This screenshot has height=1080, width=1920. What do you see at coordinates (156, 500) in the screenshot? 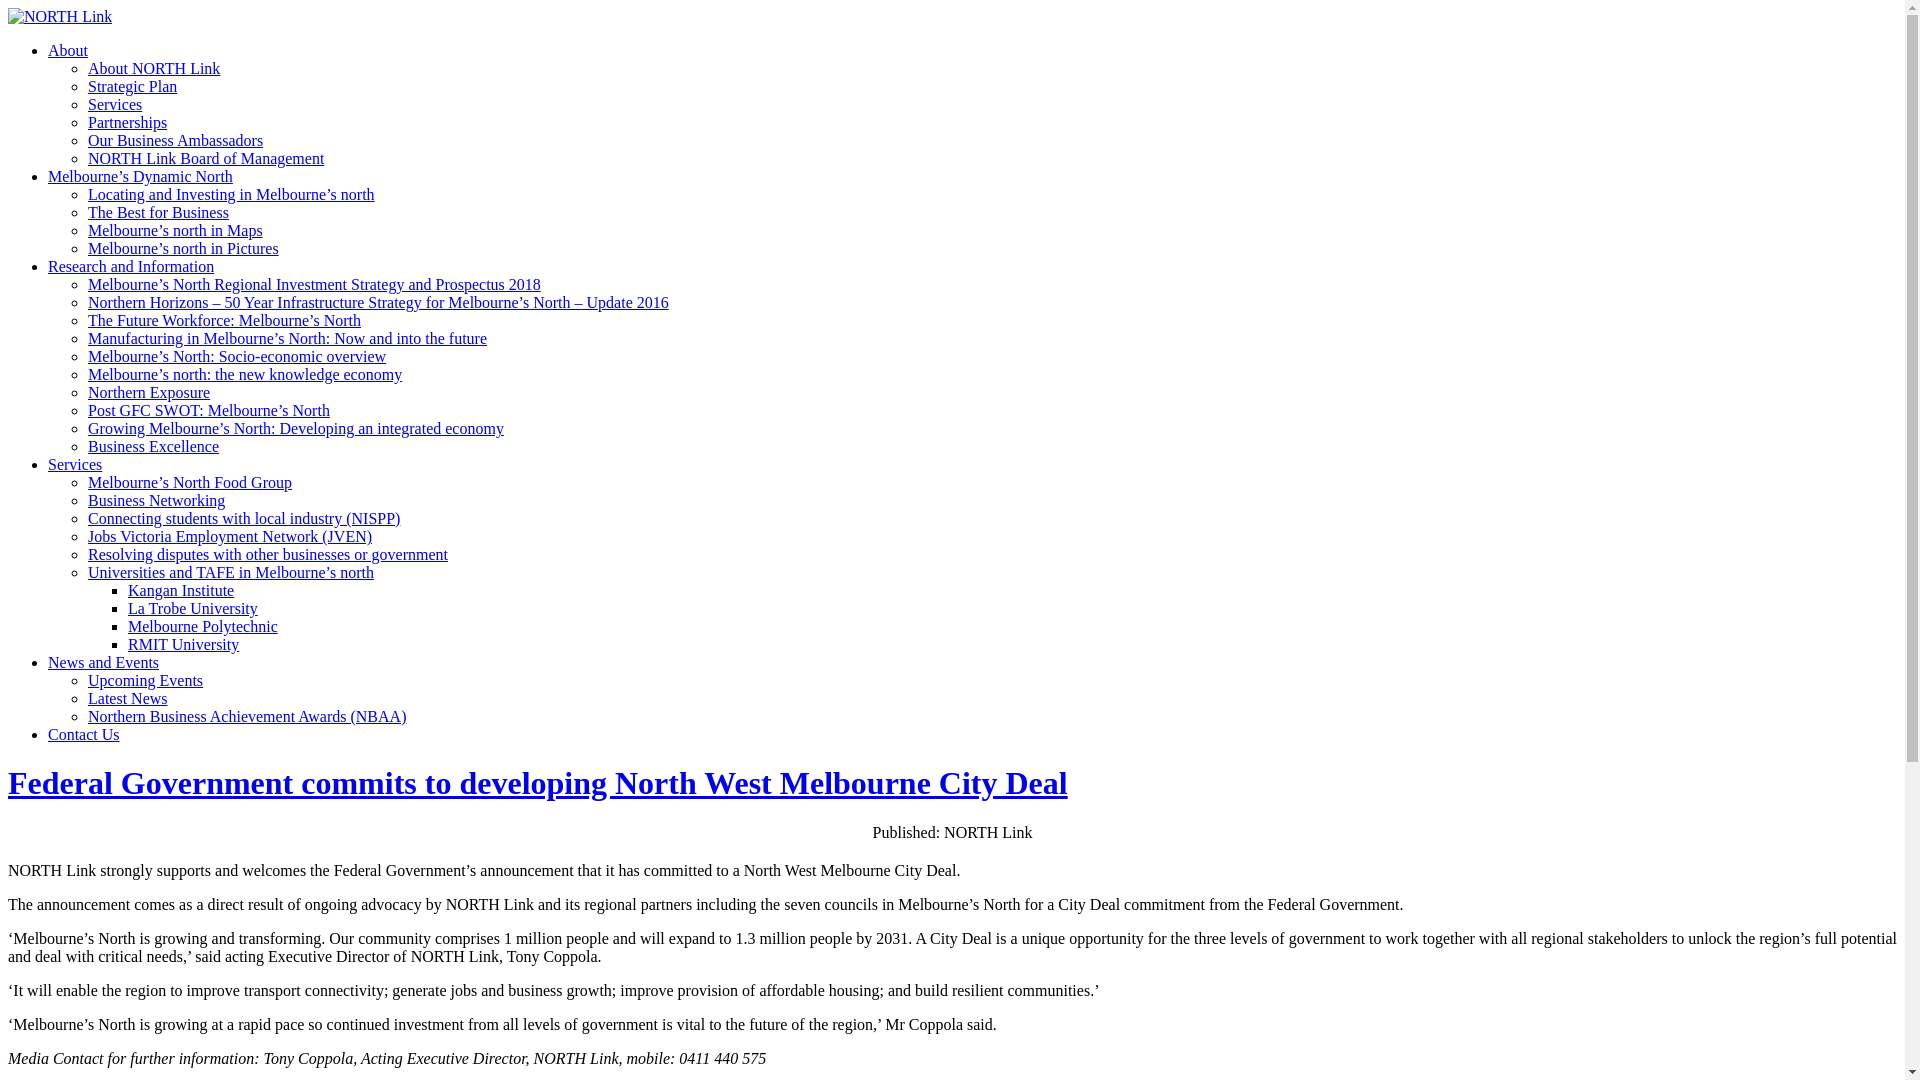
I see `Business Networking` at bounding box center [156, 500].